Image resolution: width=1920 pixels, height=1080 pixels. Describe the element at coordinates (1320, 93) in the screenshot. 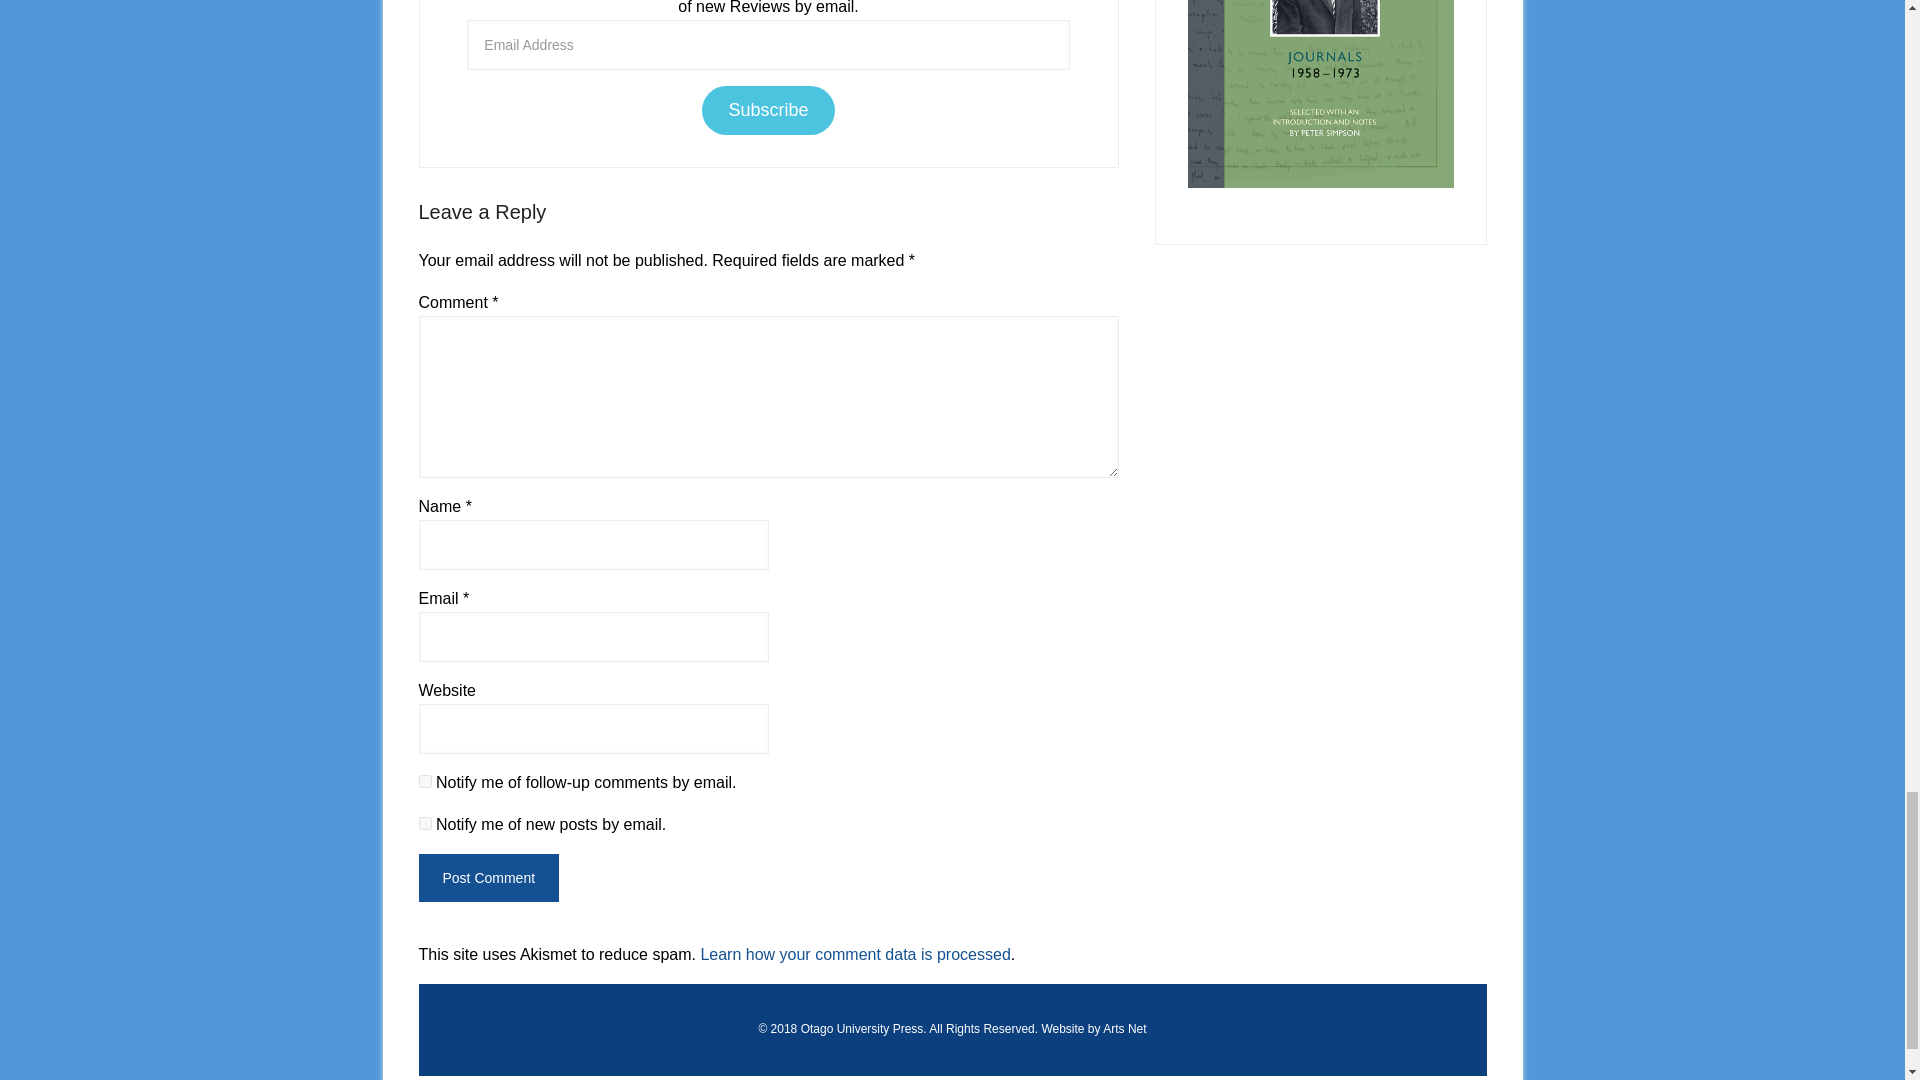

I see `Charles Brasch Journals` at that location.